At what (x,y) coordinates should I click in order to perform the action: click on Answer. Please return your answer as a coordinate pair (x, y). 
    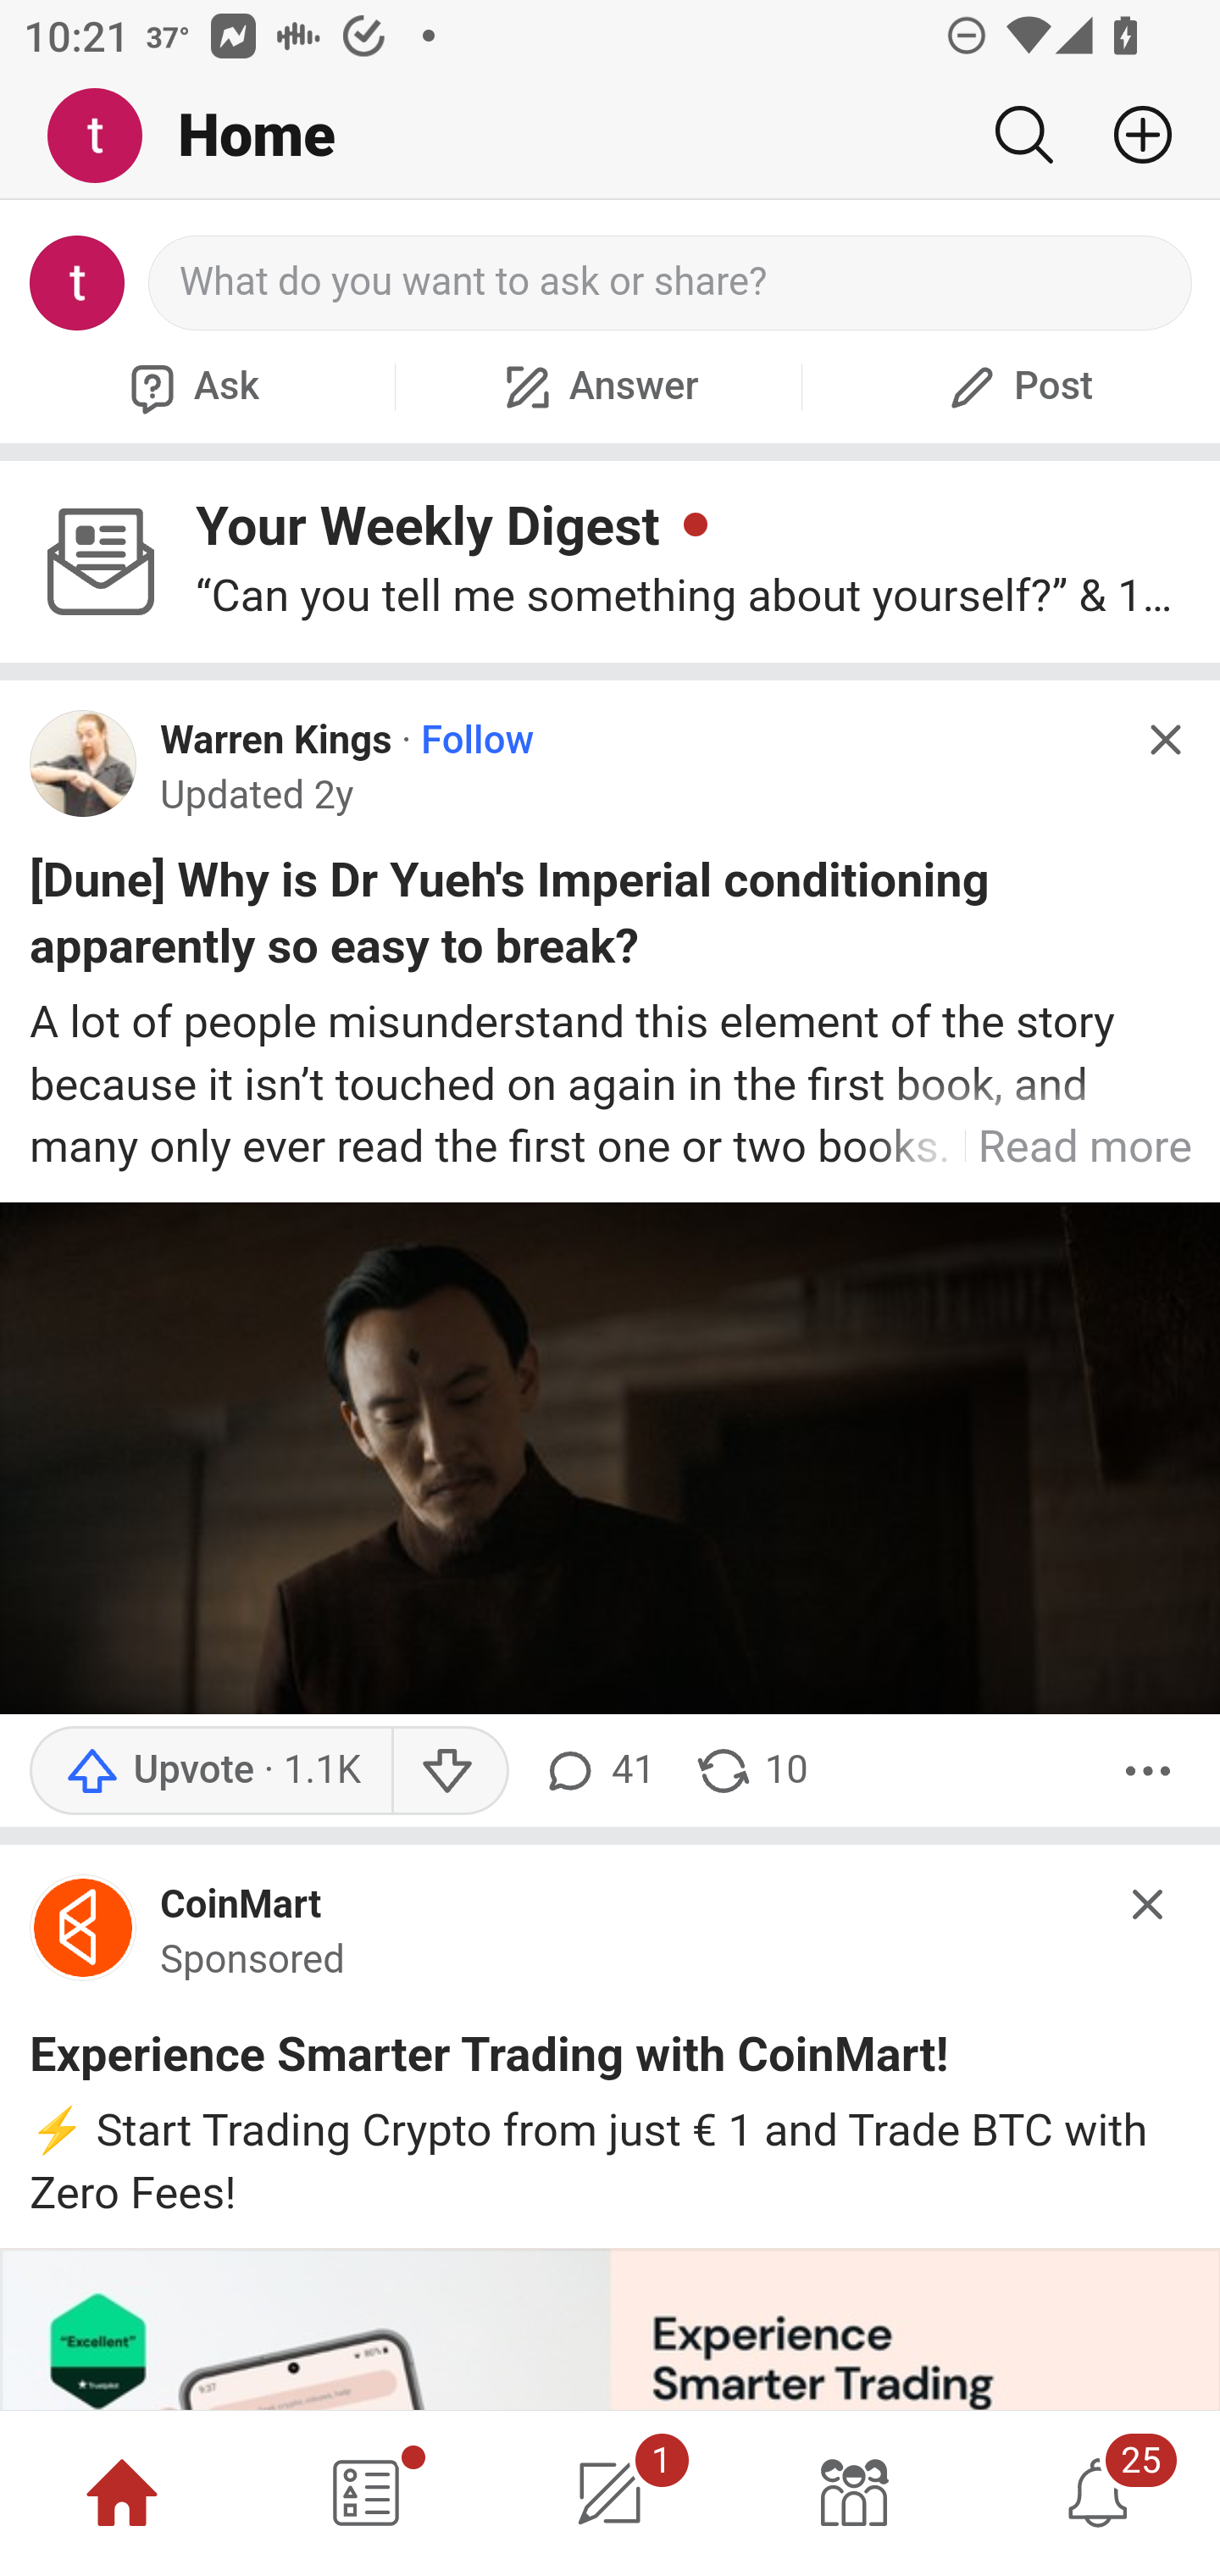
    Looking at the image, I should click on (598, 386).